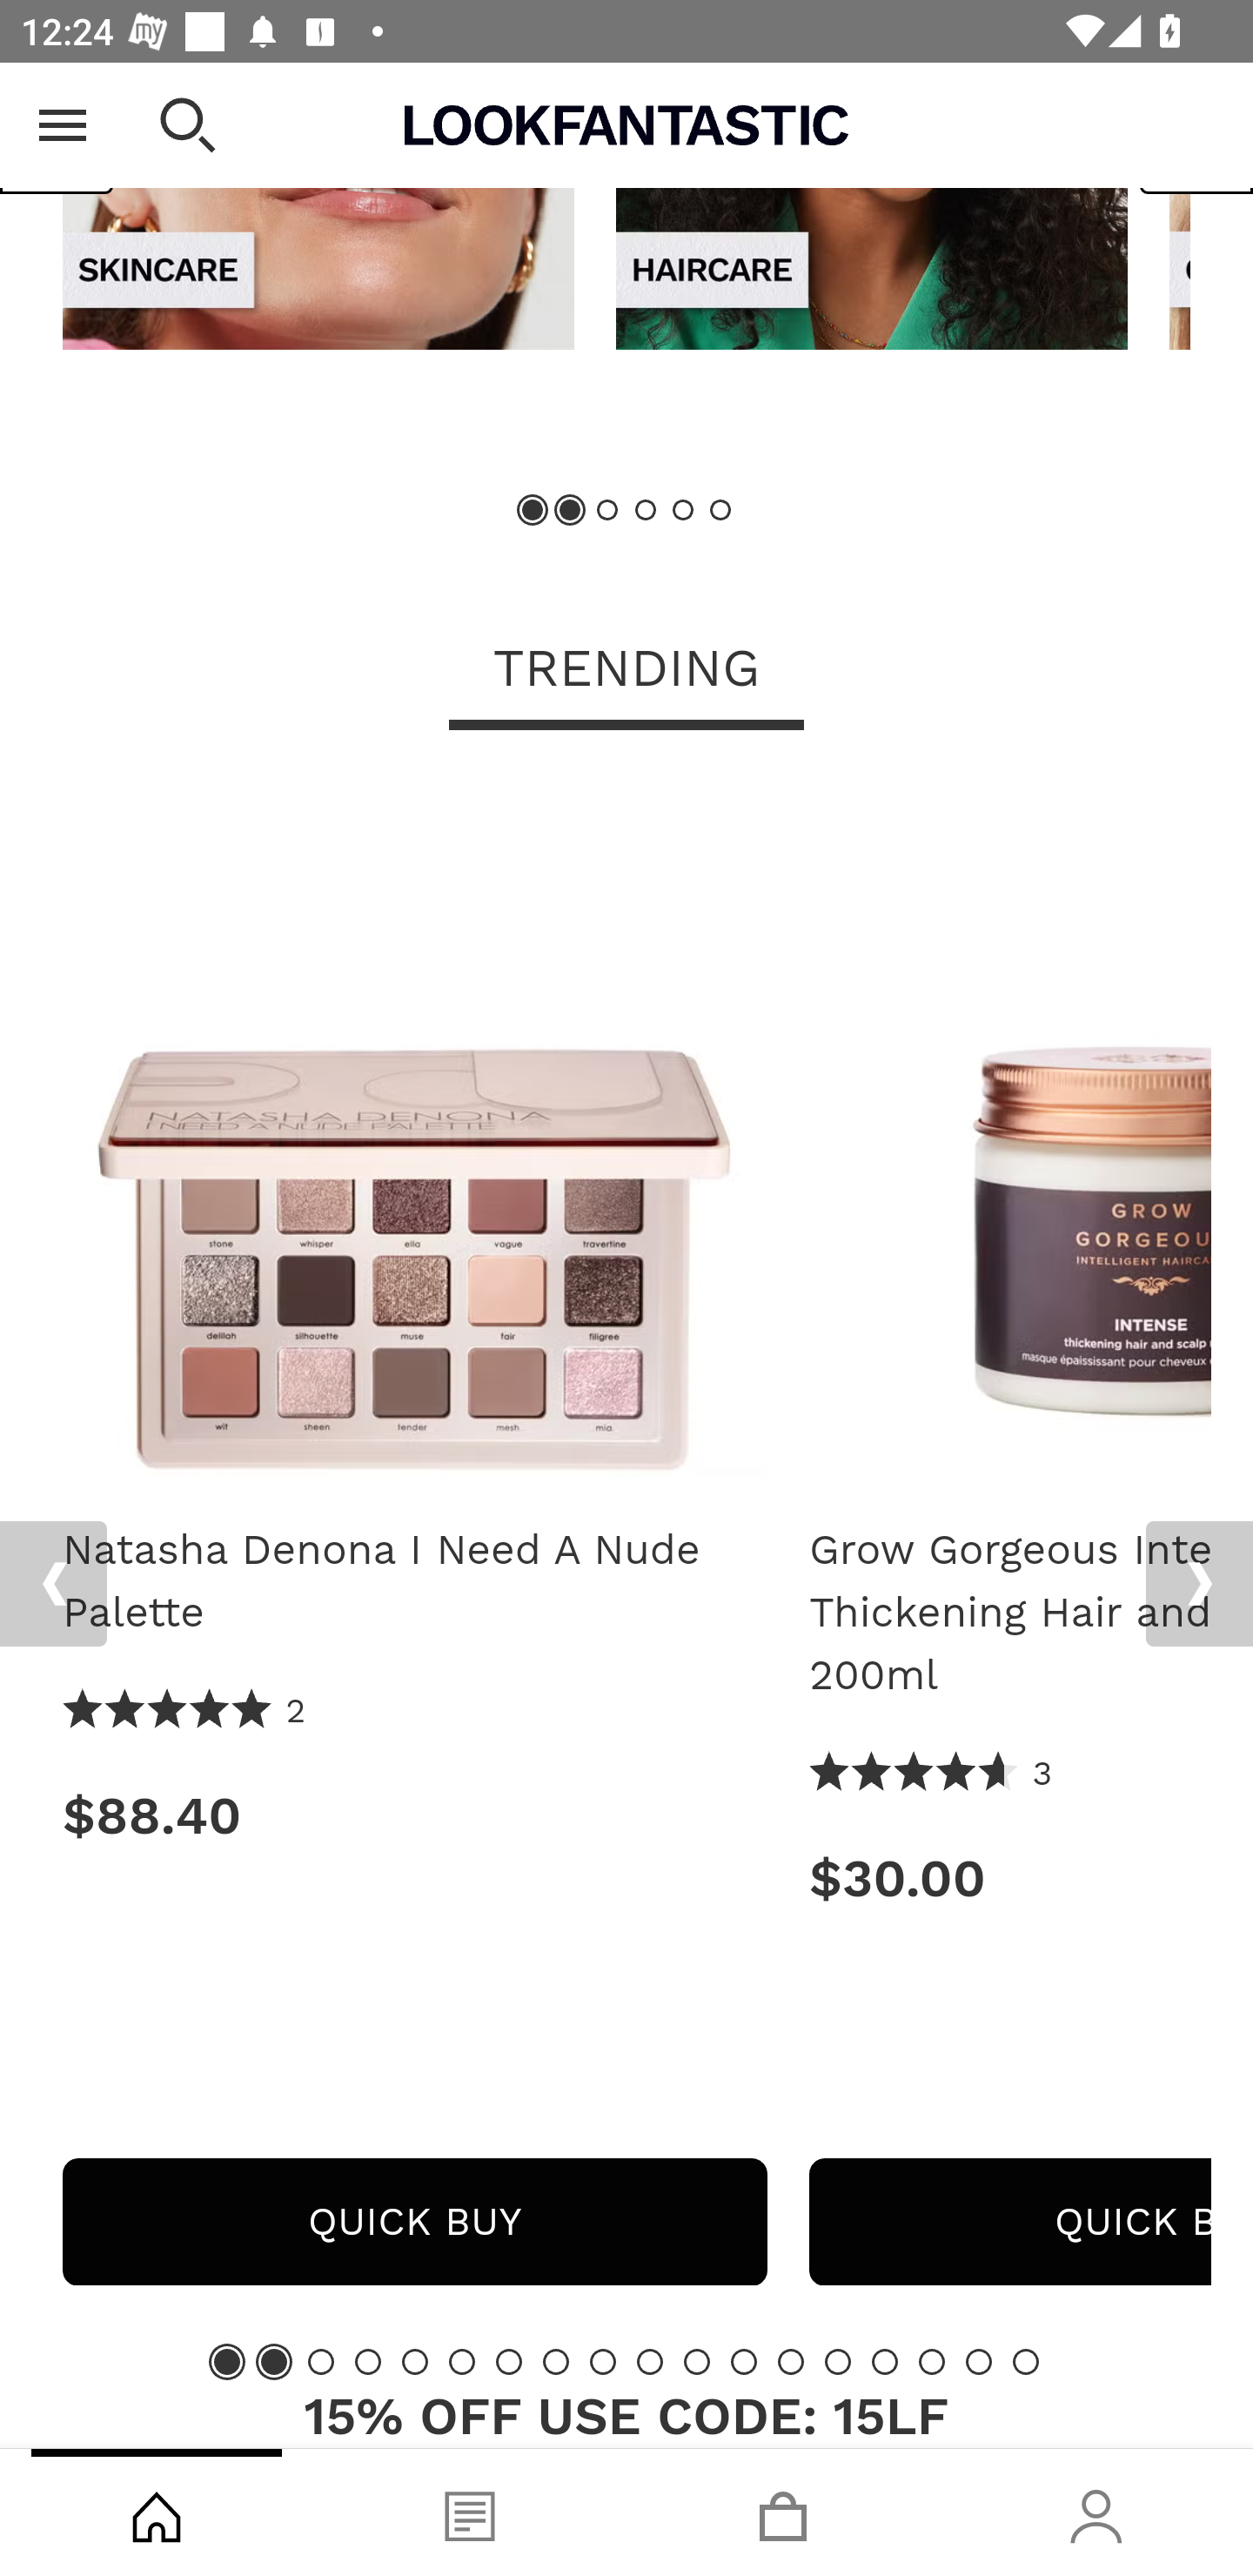 Image resolution: width=1253 pixels, height=2576 pixels. Describe the element at coordinates (646, 511) in the screenshot. I see `Slide 4` at that location.